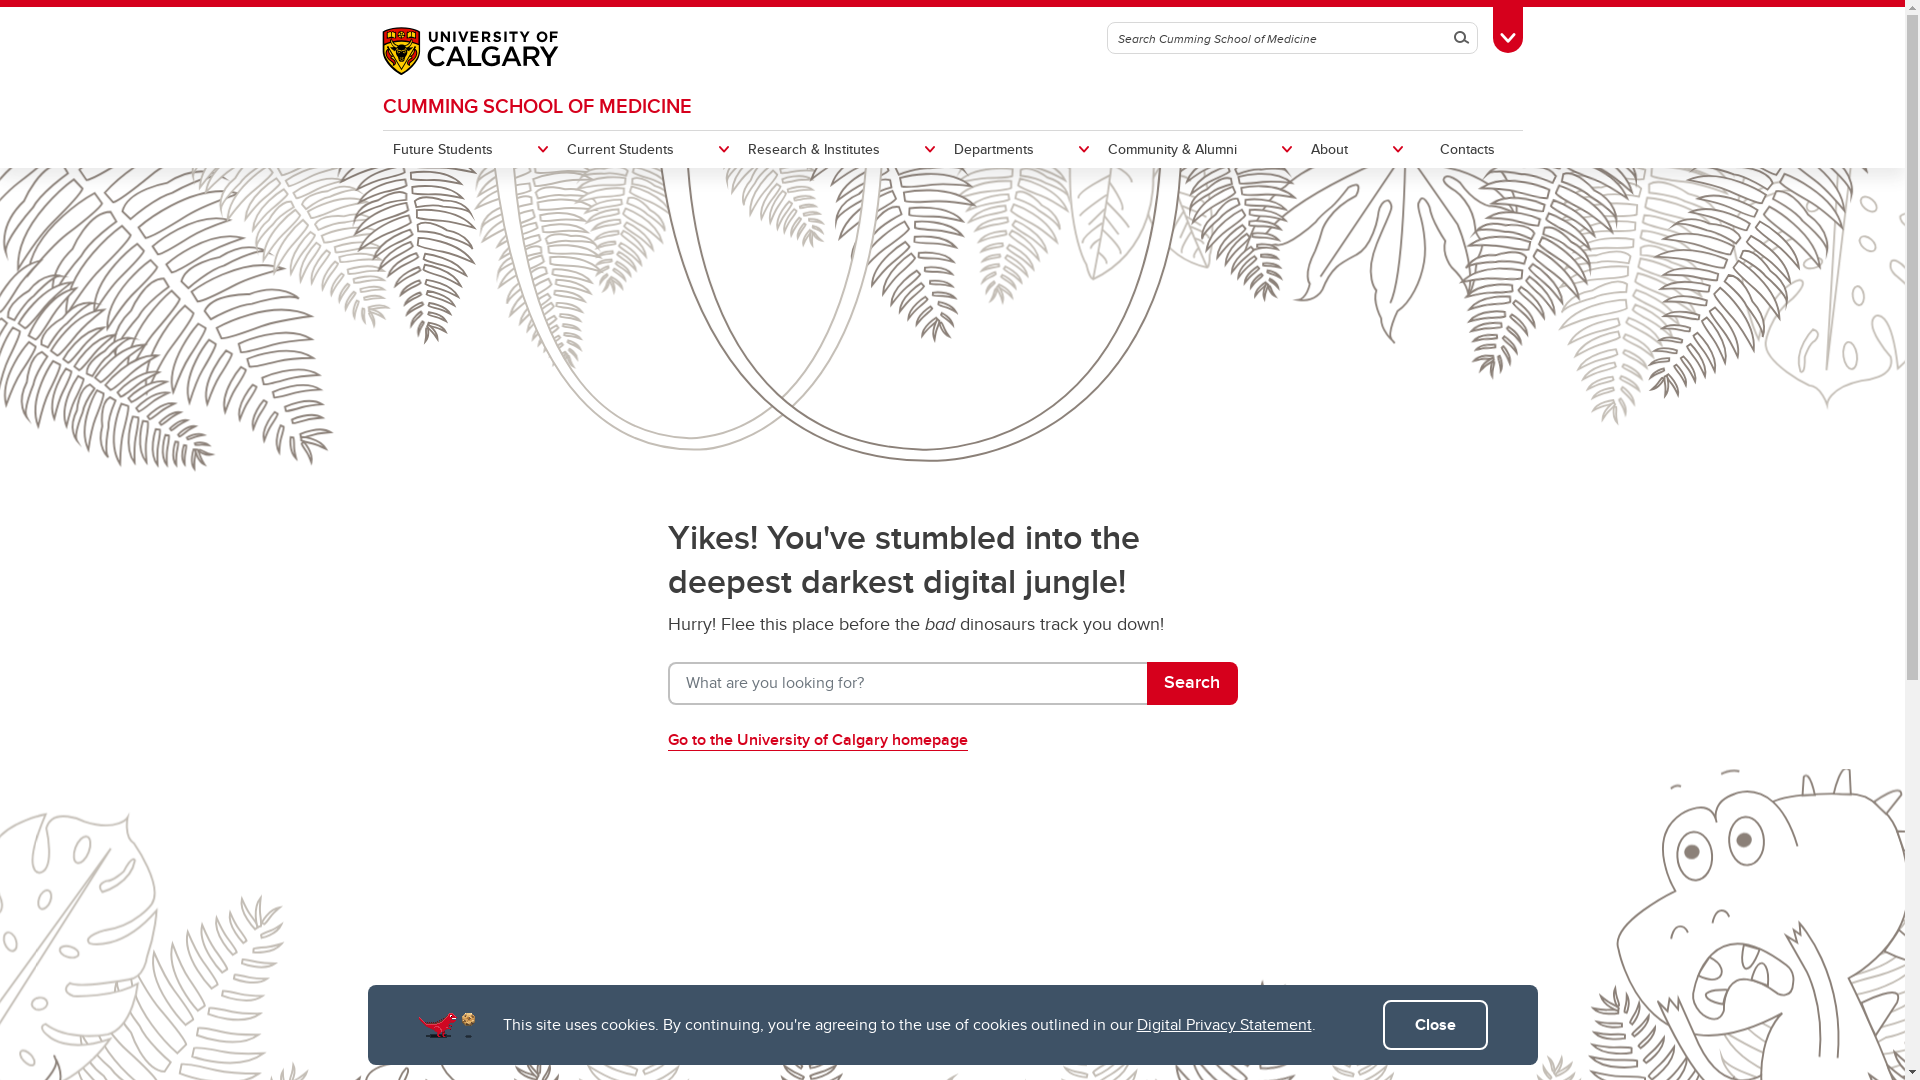 The image size is (1920, 1080). Describe the element at coordinates (1021, 149) in the screenshot. I see `Departments` at that location.